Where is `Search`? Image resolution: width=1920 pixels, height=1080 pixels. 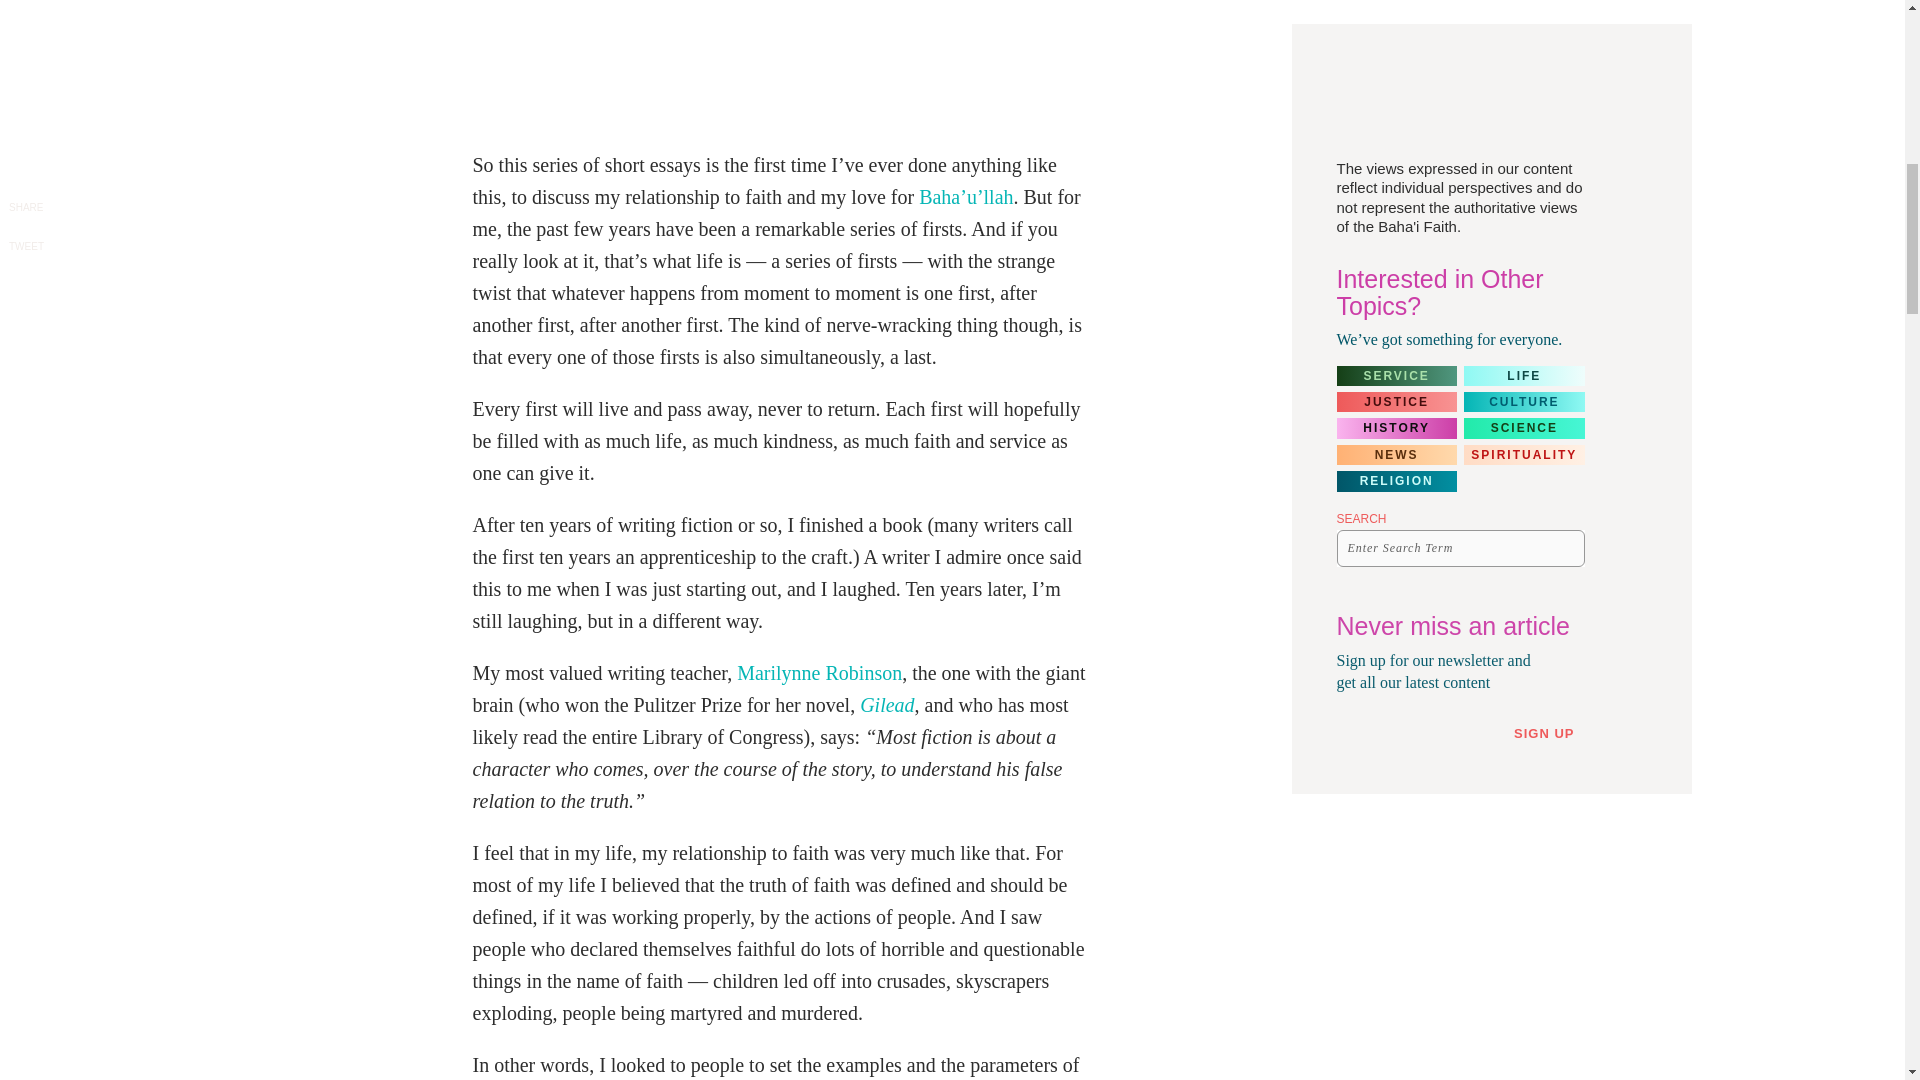 Search is located at coordinates (1564, 548).